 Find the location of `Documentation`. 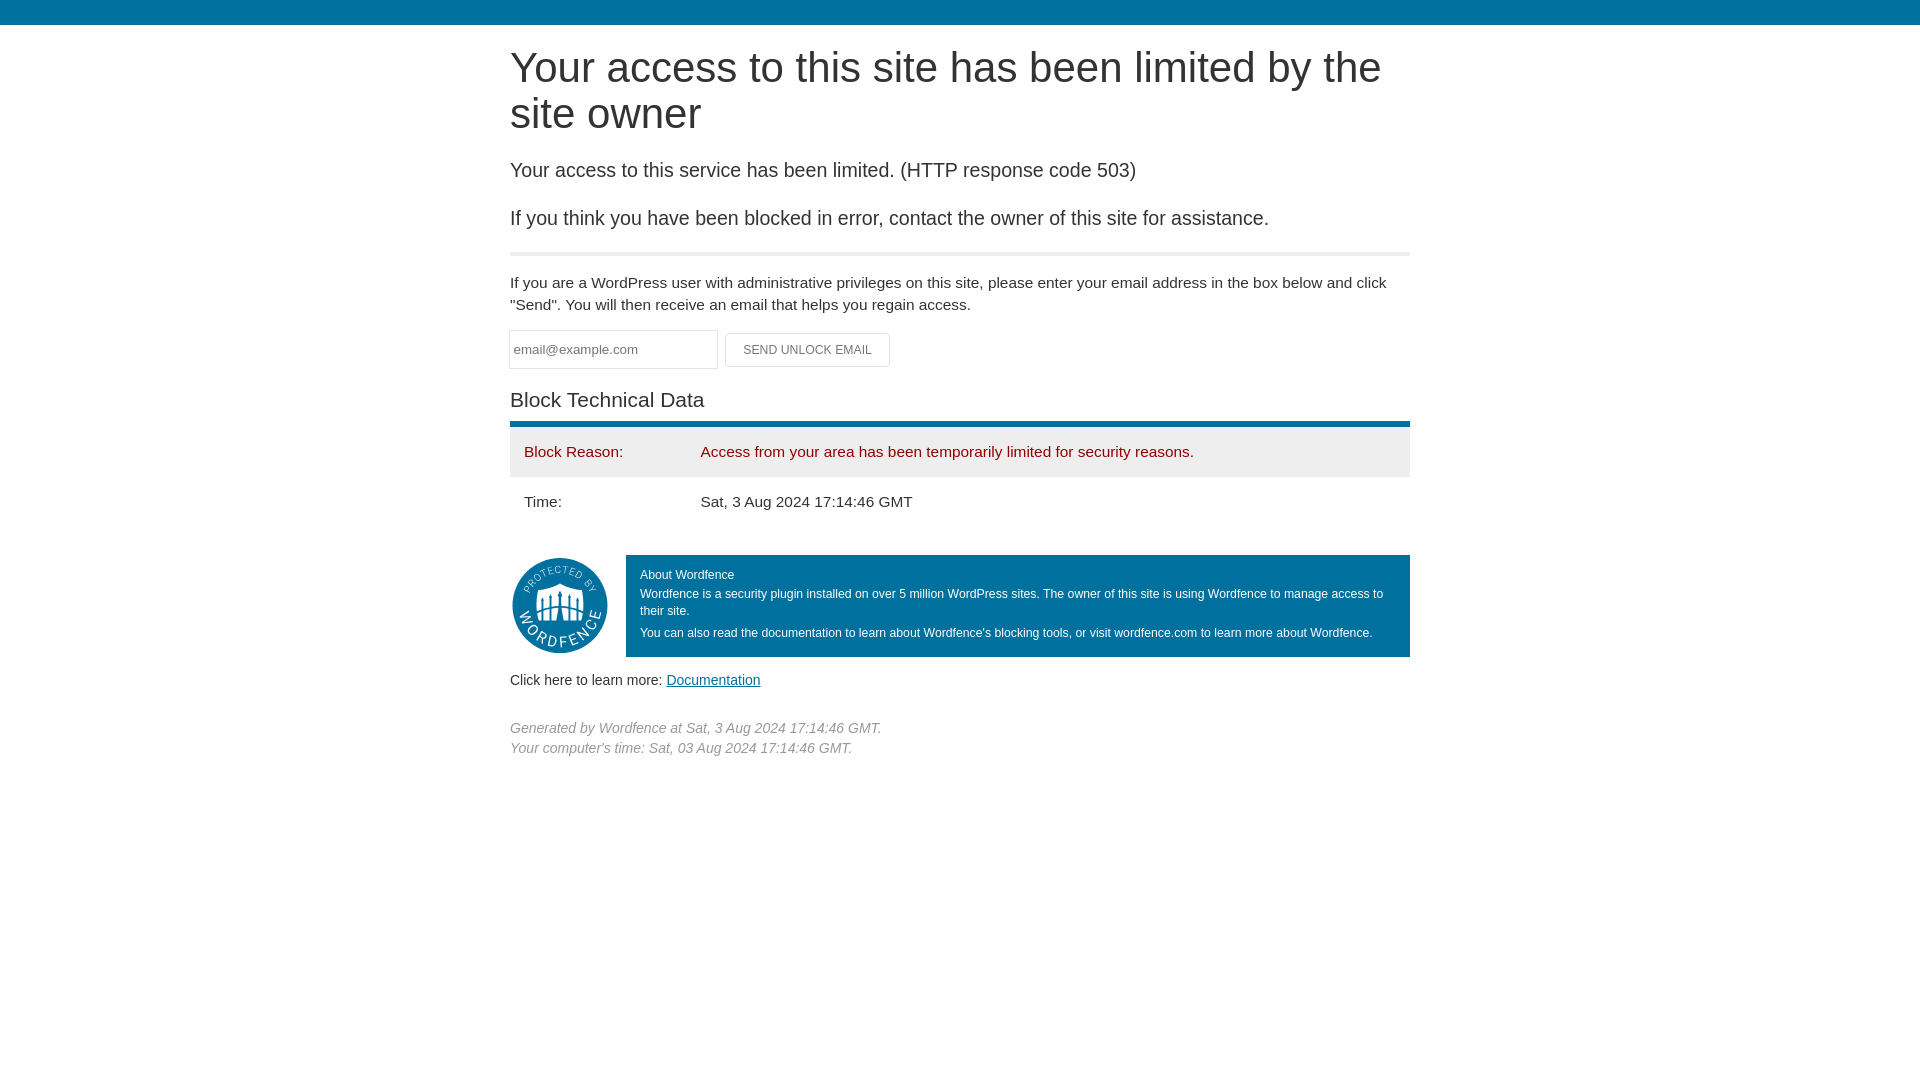

Documentation is located at coordinates (713, 679).